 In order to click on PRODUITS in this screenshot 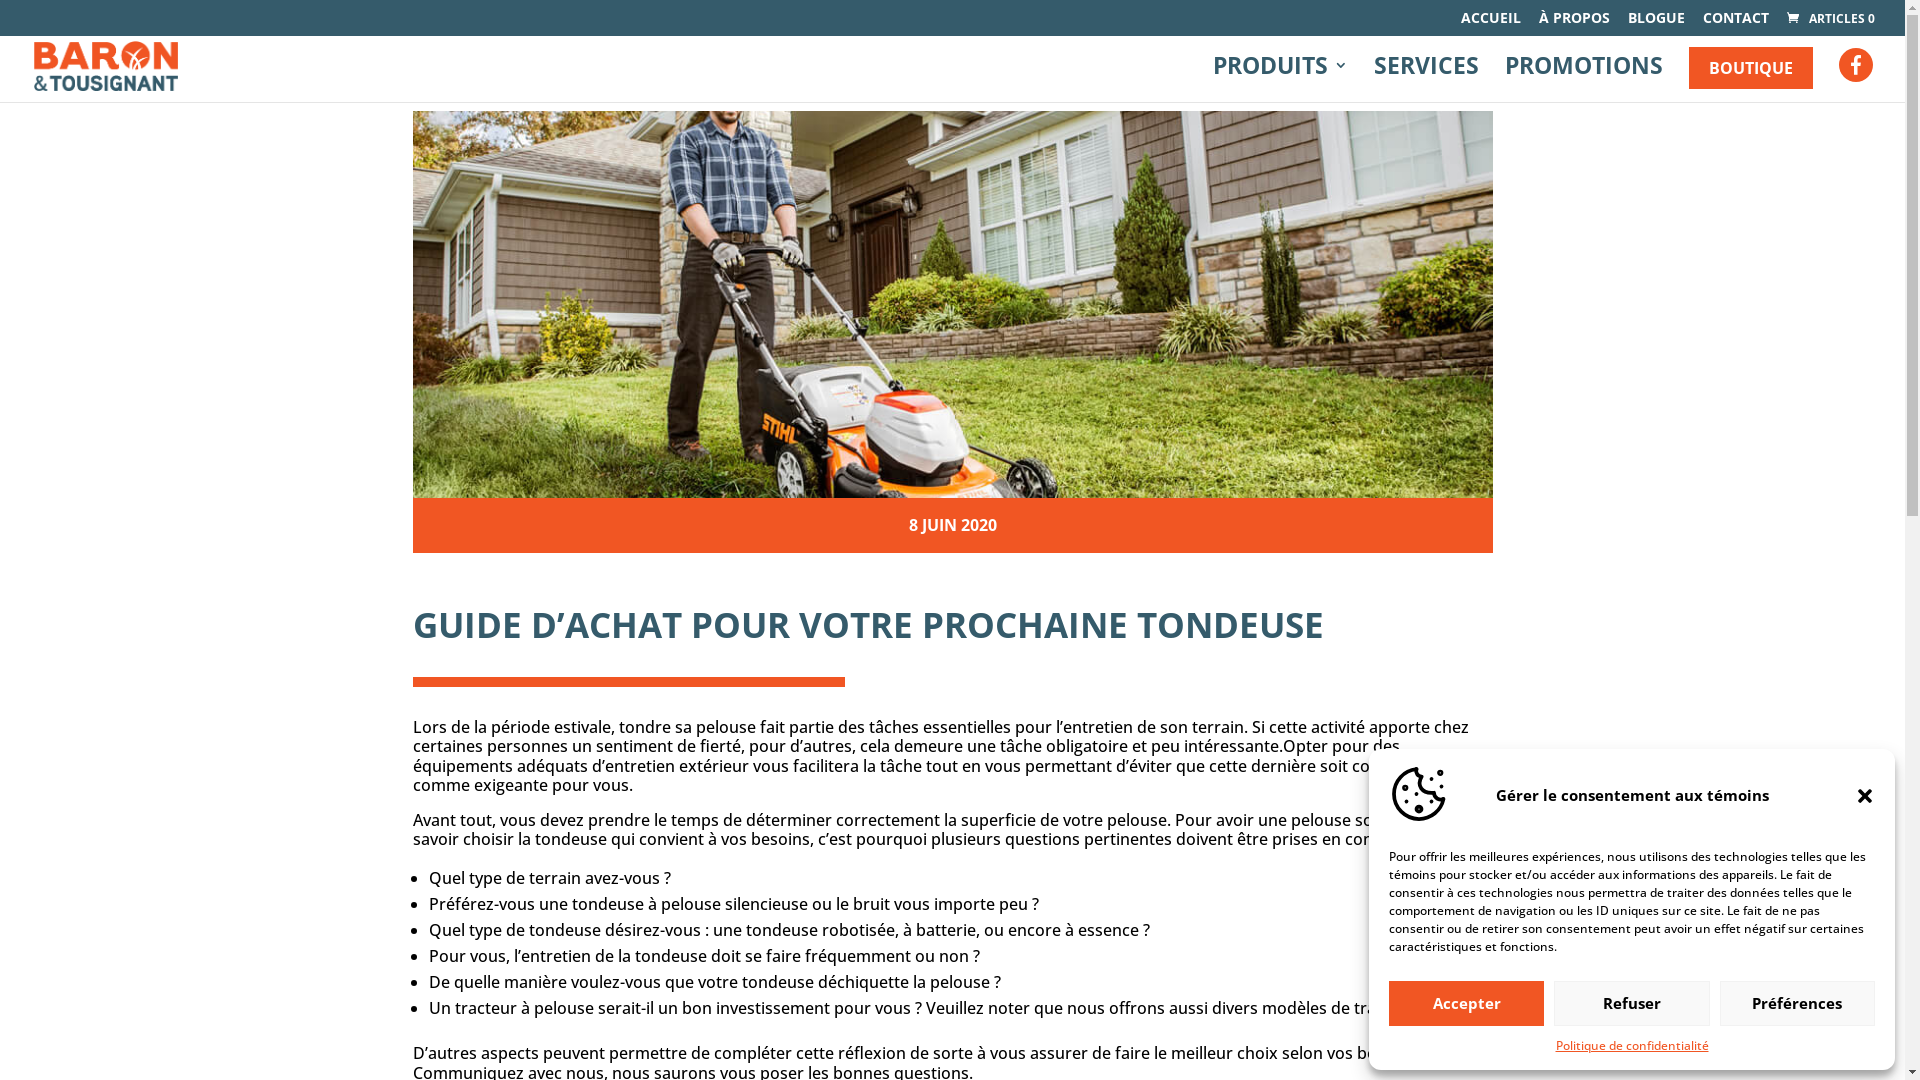, I will do `click(1280, 80)`.